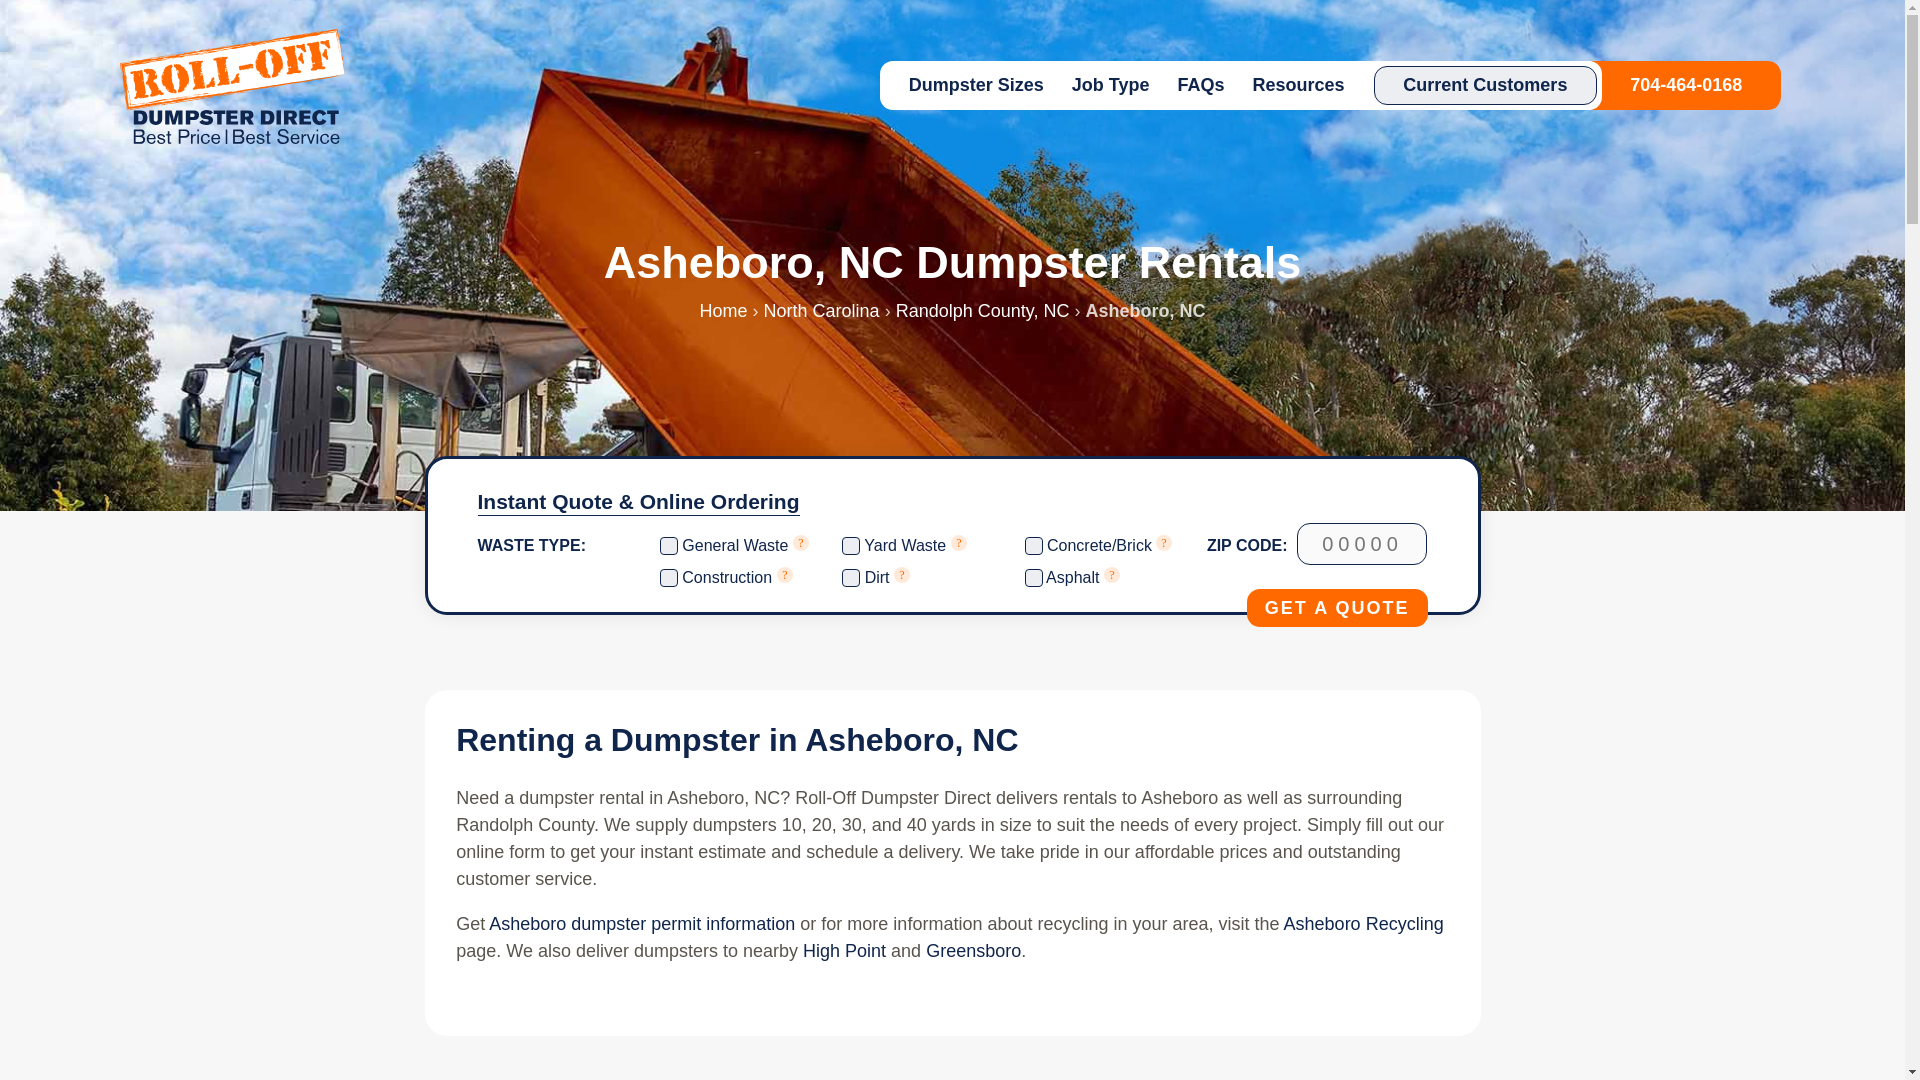  I want to click on 704-464-0168, so click(1686, 85).